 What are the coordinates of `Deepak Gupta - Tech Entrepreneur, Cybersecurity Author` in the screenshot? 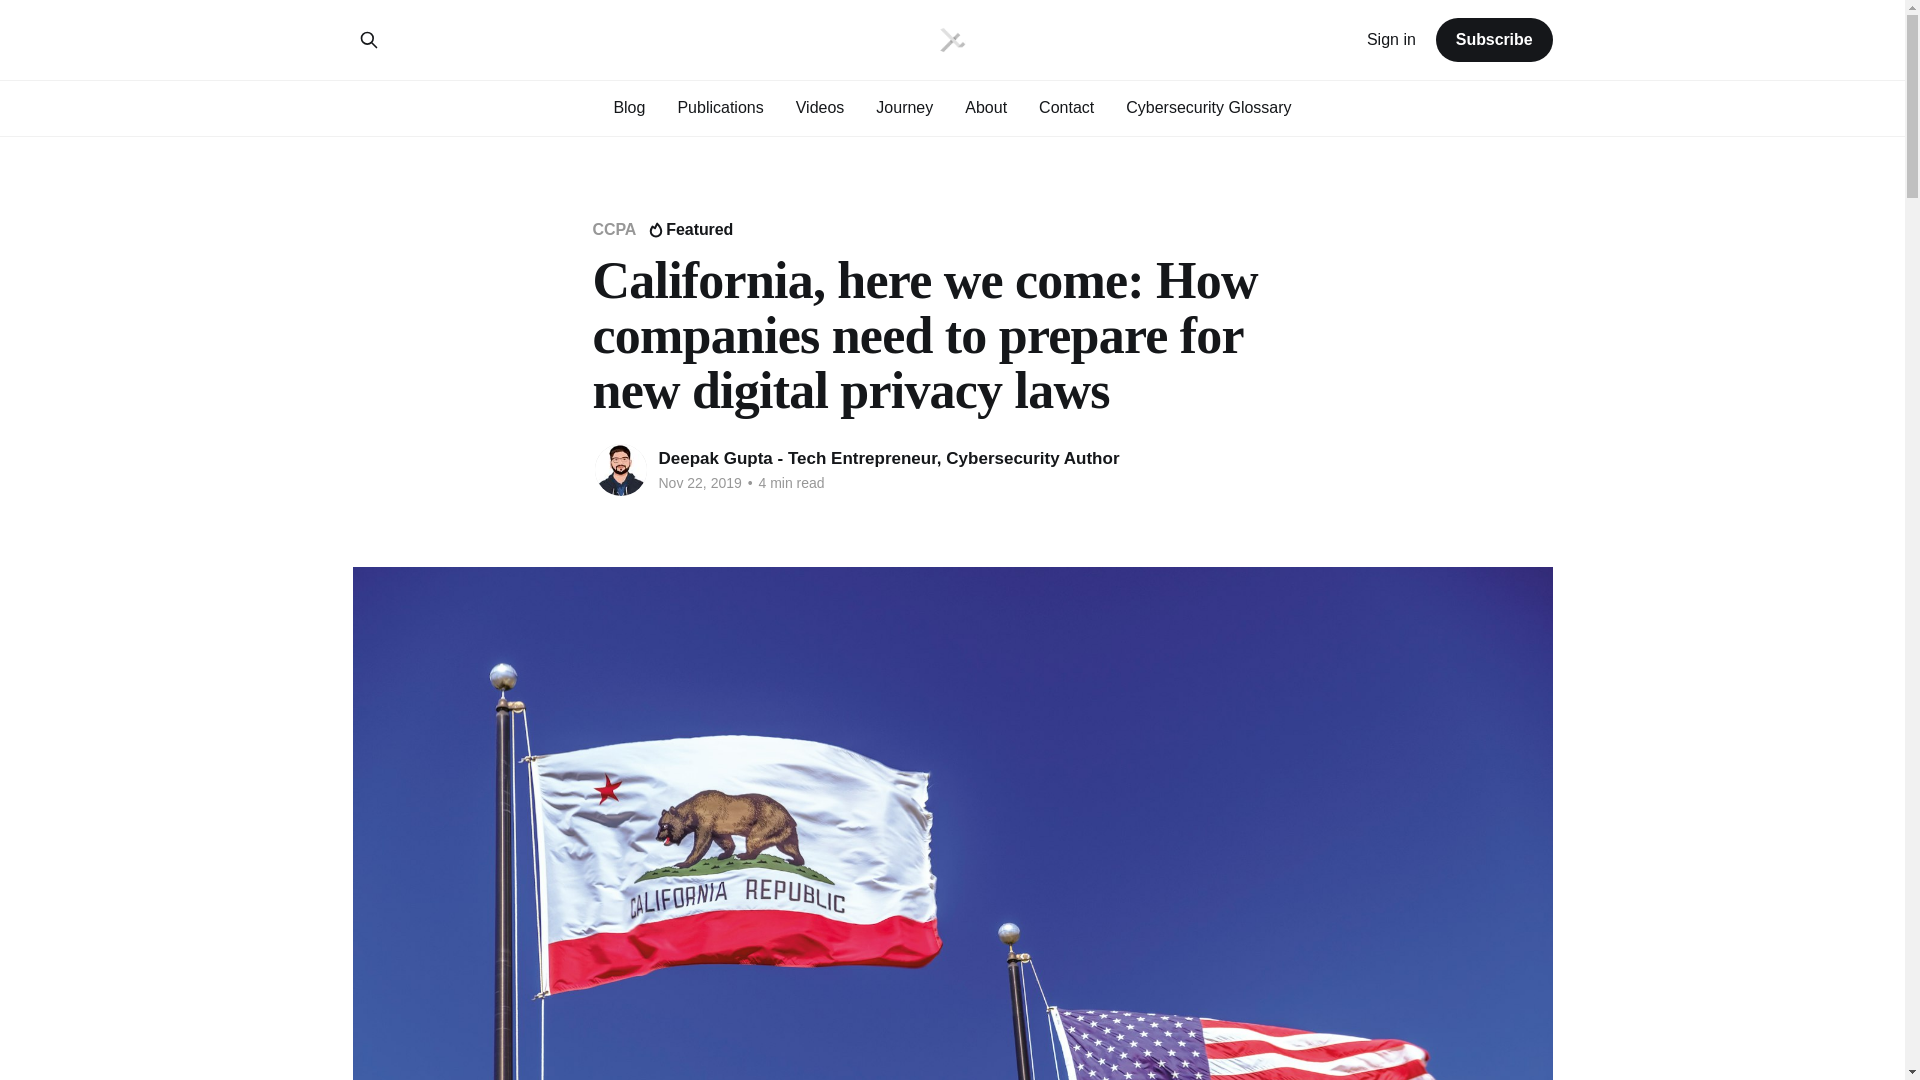 It's located at (888, 458).